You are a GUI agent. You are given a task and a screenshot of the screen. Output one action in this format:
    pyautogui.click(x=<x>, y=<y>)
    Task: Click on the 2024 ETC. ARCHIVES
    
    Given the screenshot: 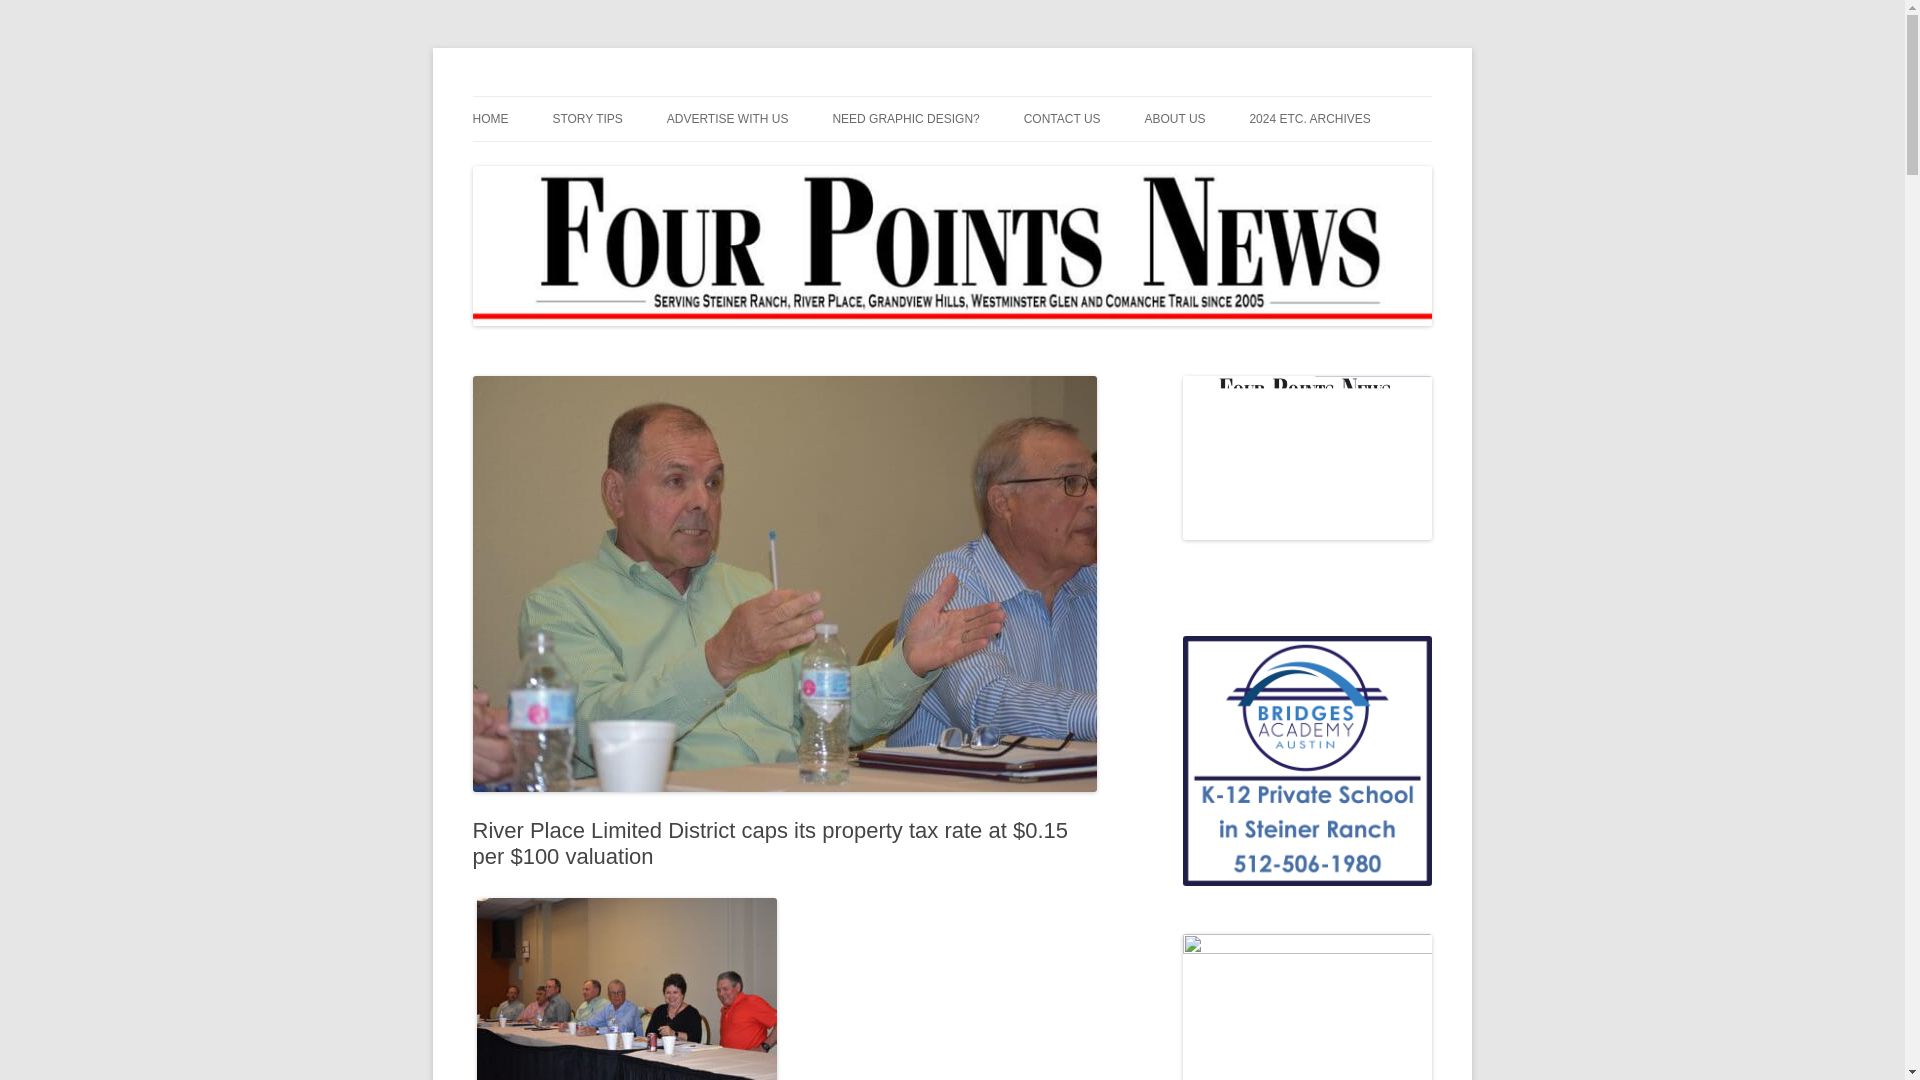 What is the action you would take?
    pyautogui.click(x=1310, y=119)
    